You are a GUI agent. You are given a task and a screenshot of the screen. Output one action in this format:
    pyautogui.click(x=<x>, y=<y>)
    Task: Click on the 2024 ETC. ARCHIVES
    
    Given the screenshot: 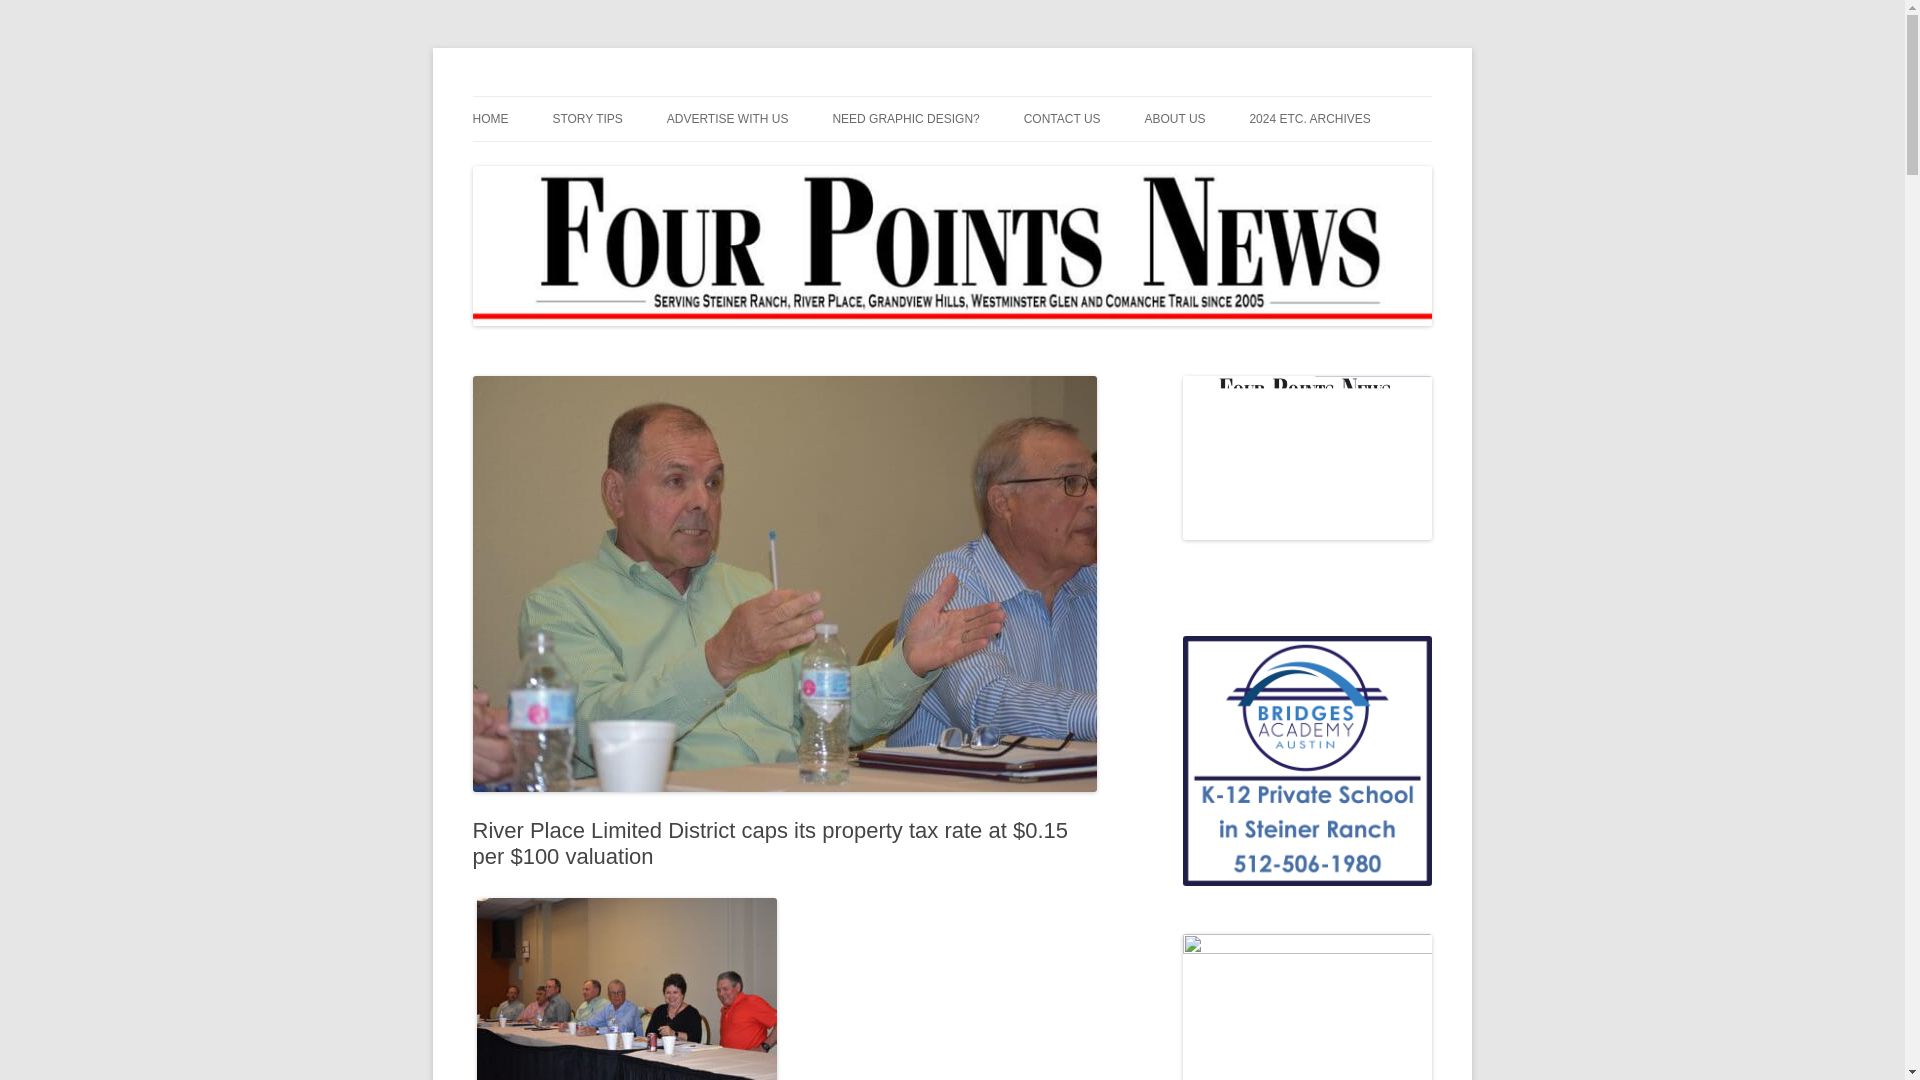 What is the action you would take?
    pyautogui.click(x=1310, y=119)
    